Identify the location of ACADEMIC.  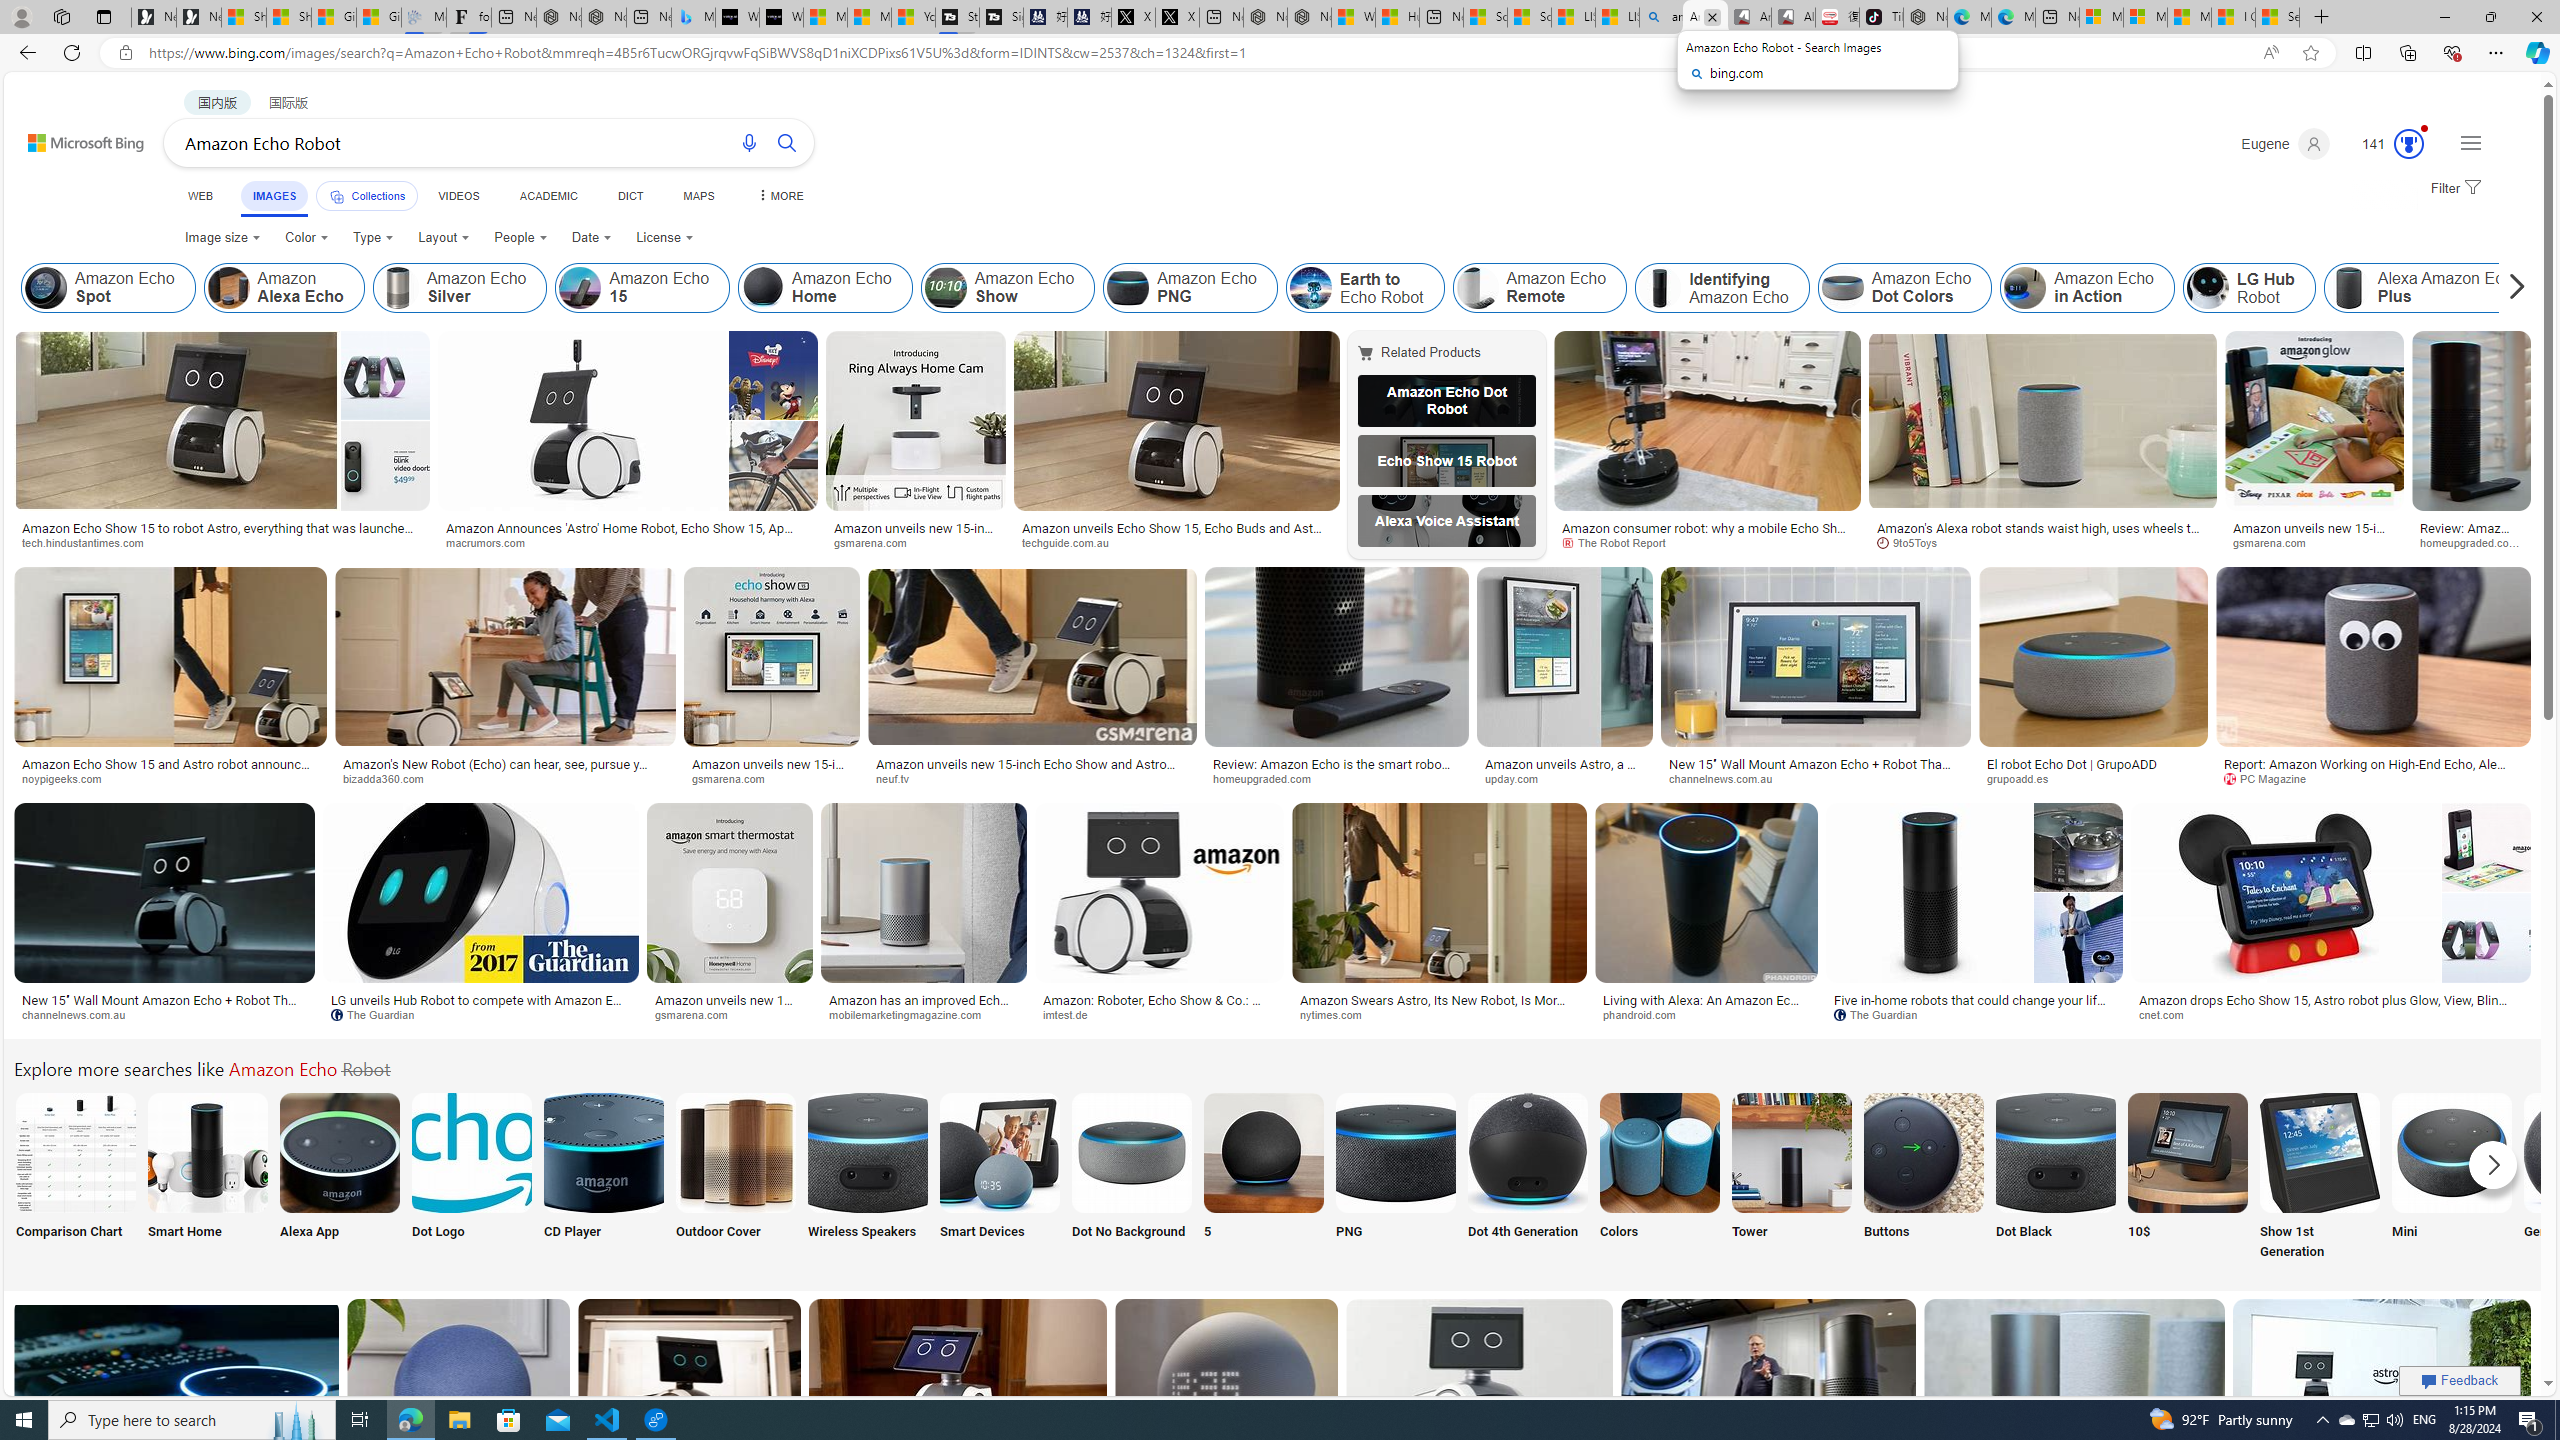
(547, 196).